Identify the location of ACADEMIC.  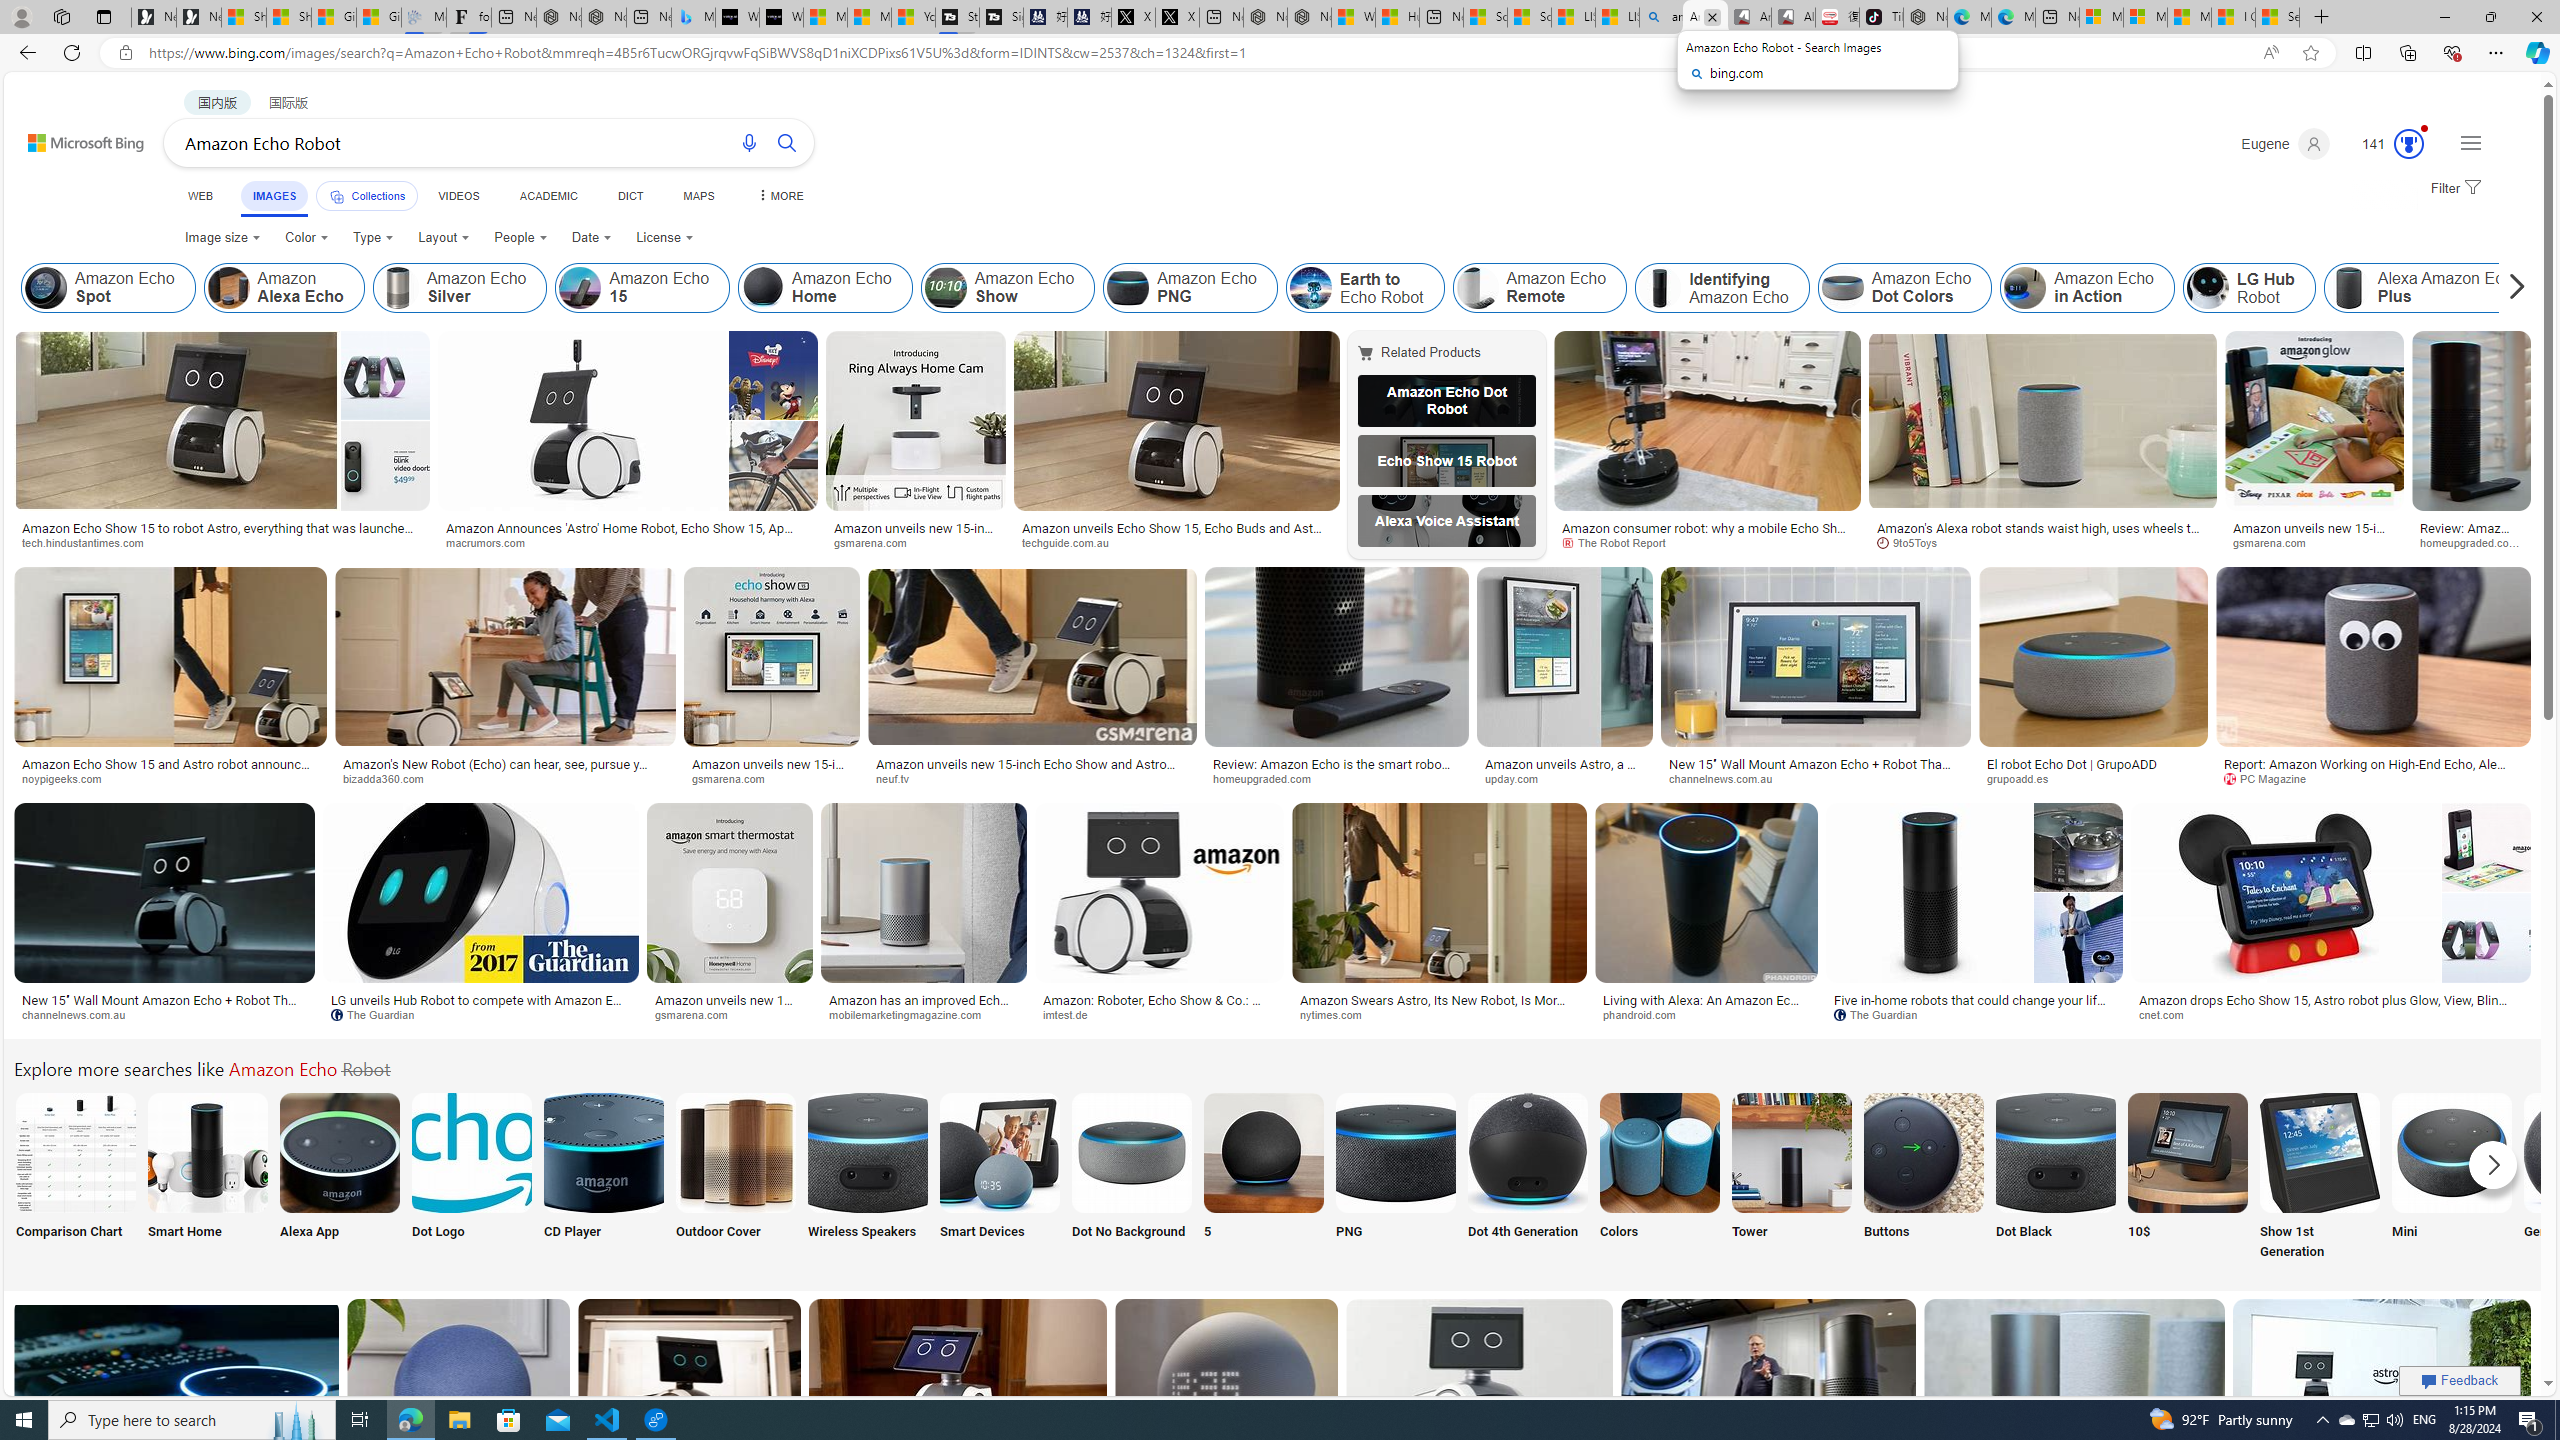
(547, 196).